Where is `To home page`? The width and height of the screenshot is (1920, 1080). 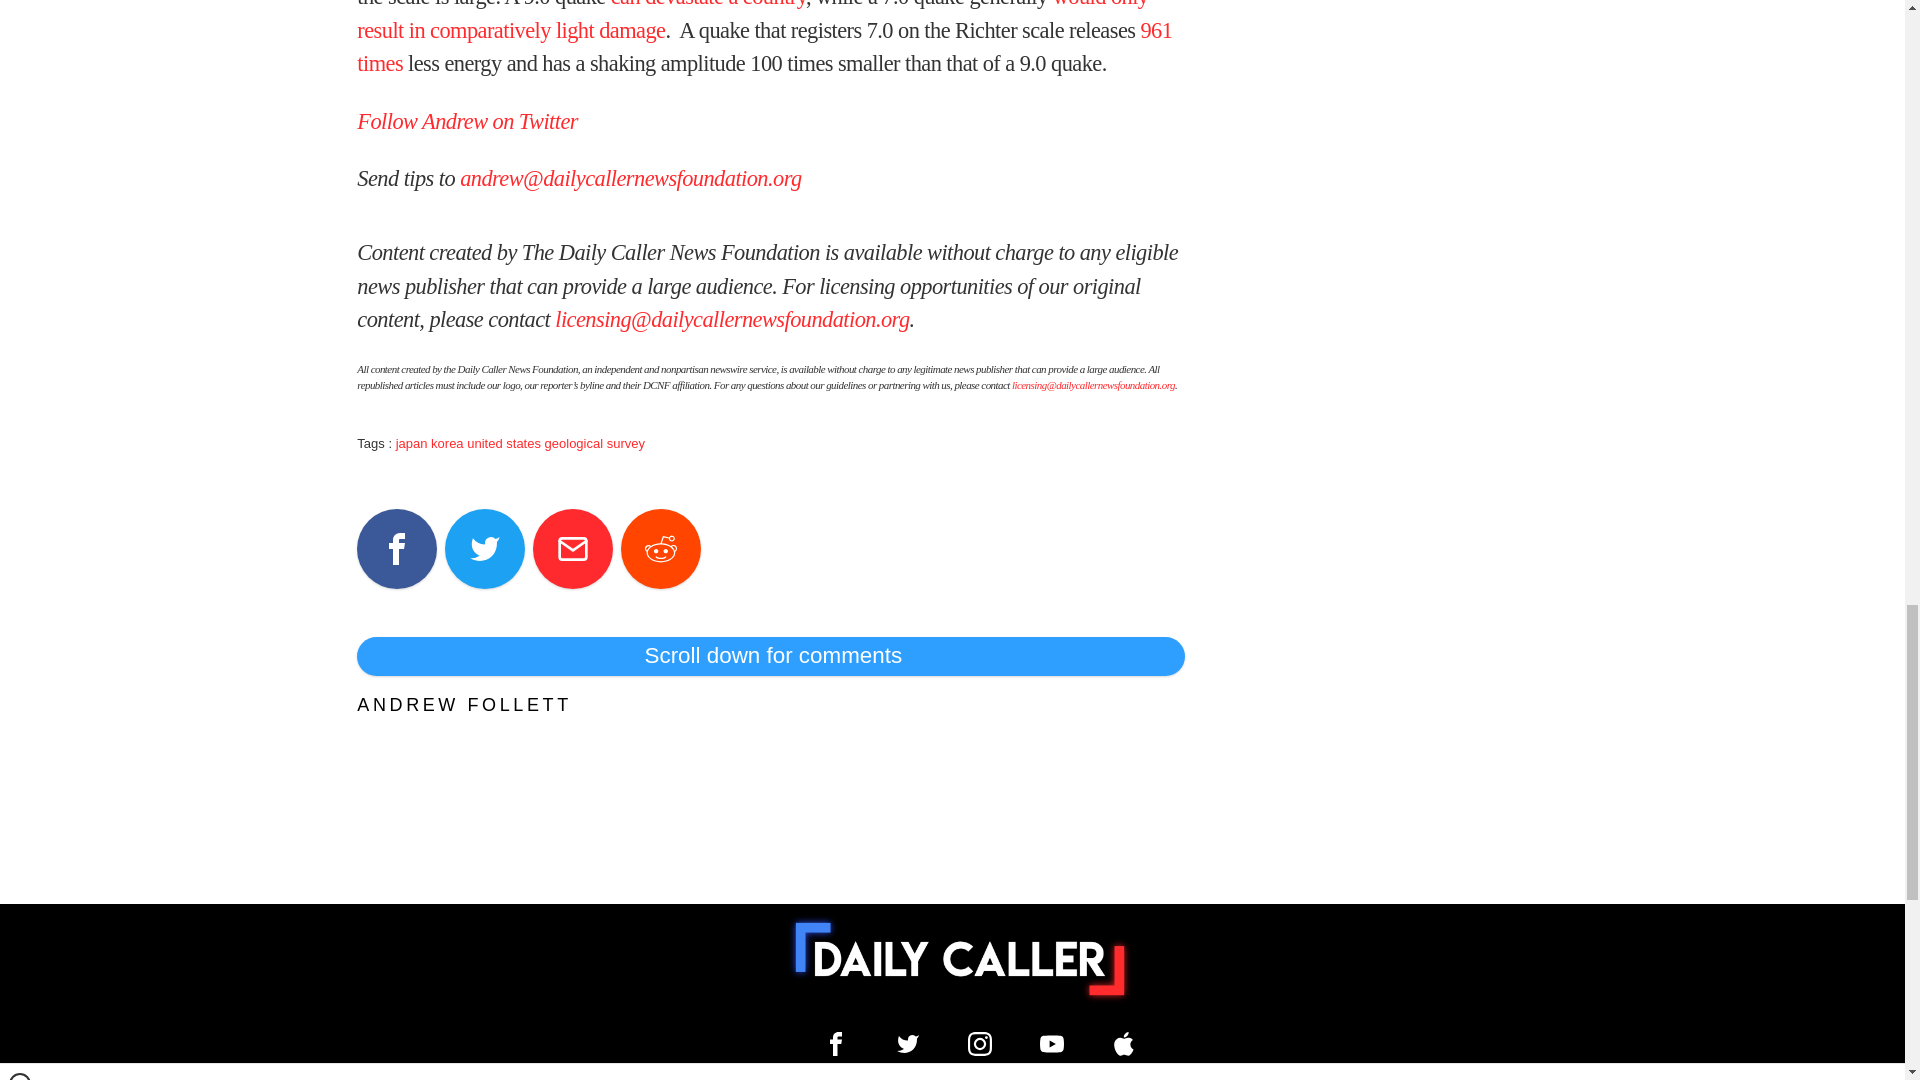 To home page is located at coordinates (960, 958).